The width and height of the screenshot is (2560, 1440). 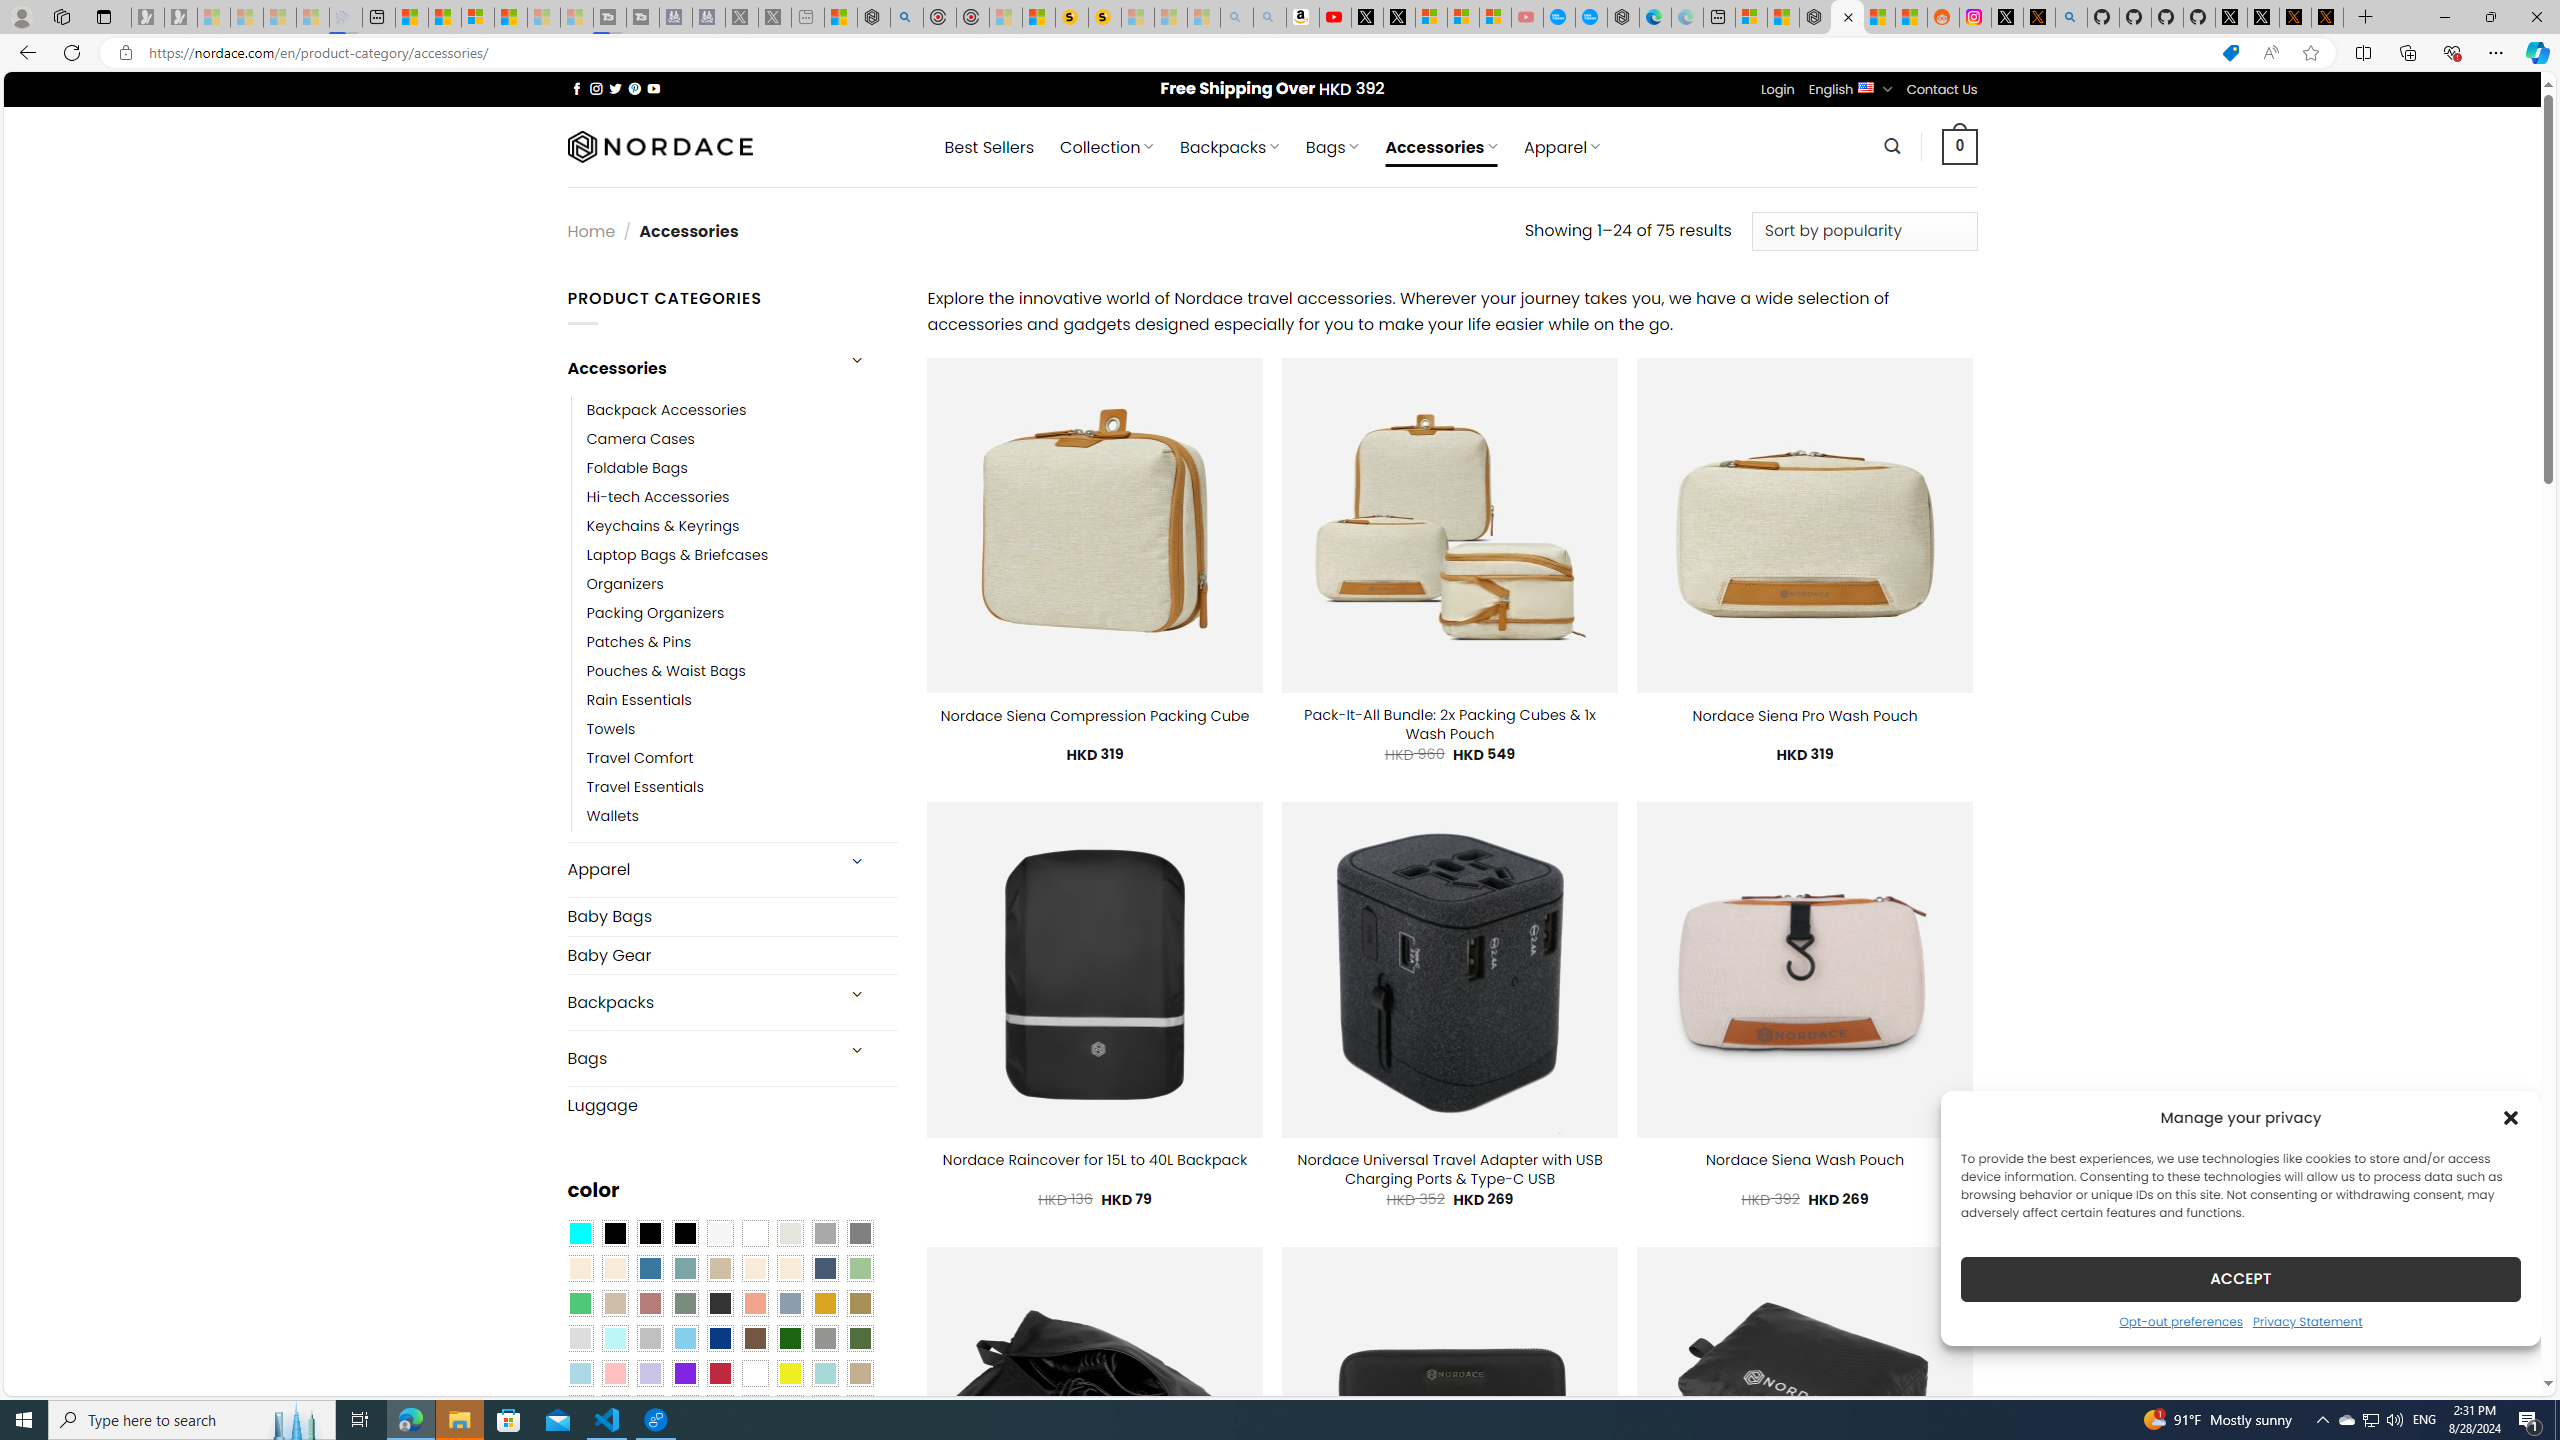 I want to click on Navy Blue, so click(x=719, y=1339).